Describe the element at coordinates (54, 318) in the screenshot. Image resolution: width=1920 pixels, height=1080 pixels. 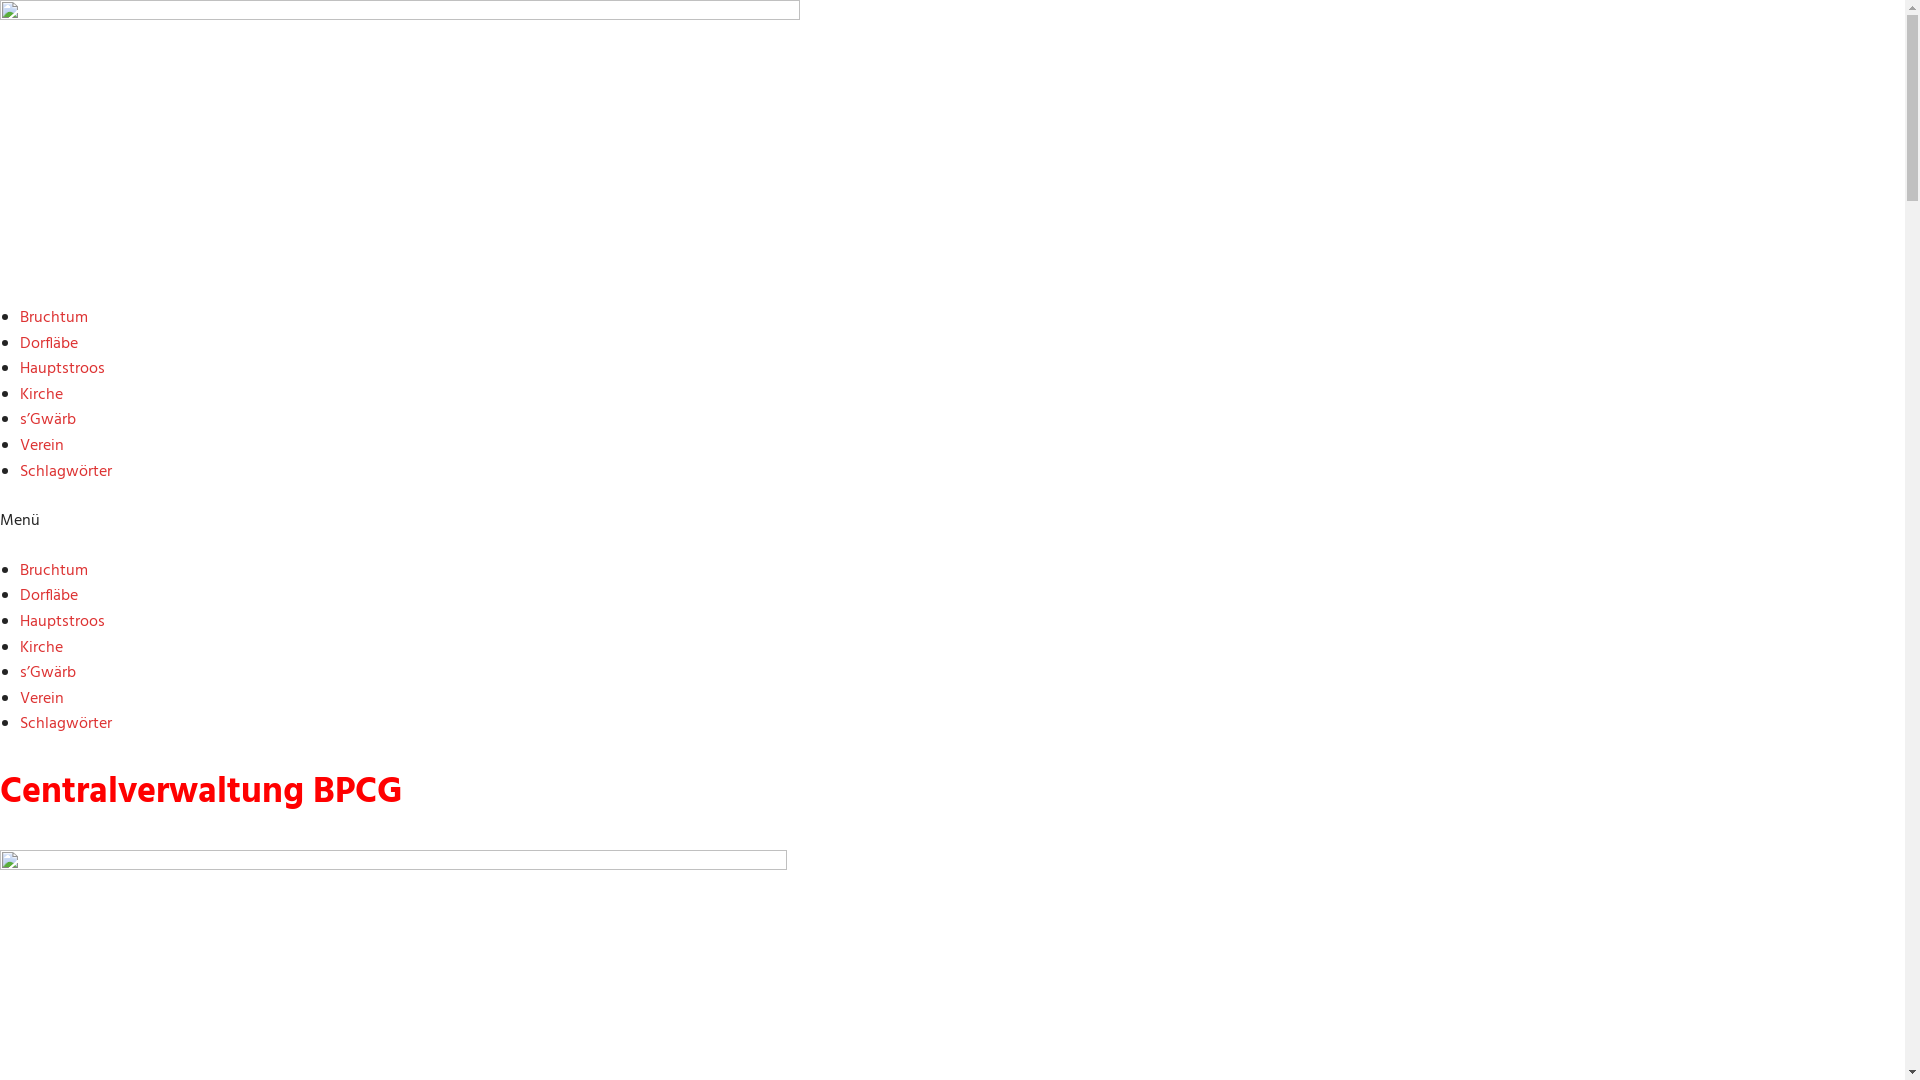
I see `Bruchtum` at that location.